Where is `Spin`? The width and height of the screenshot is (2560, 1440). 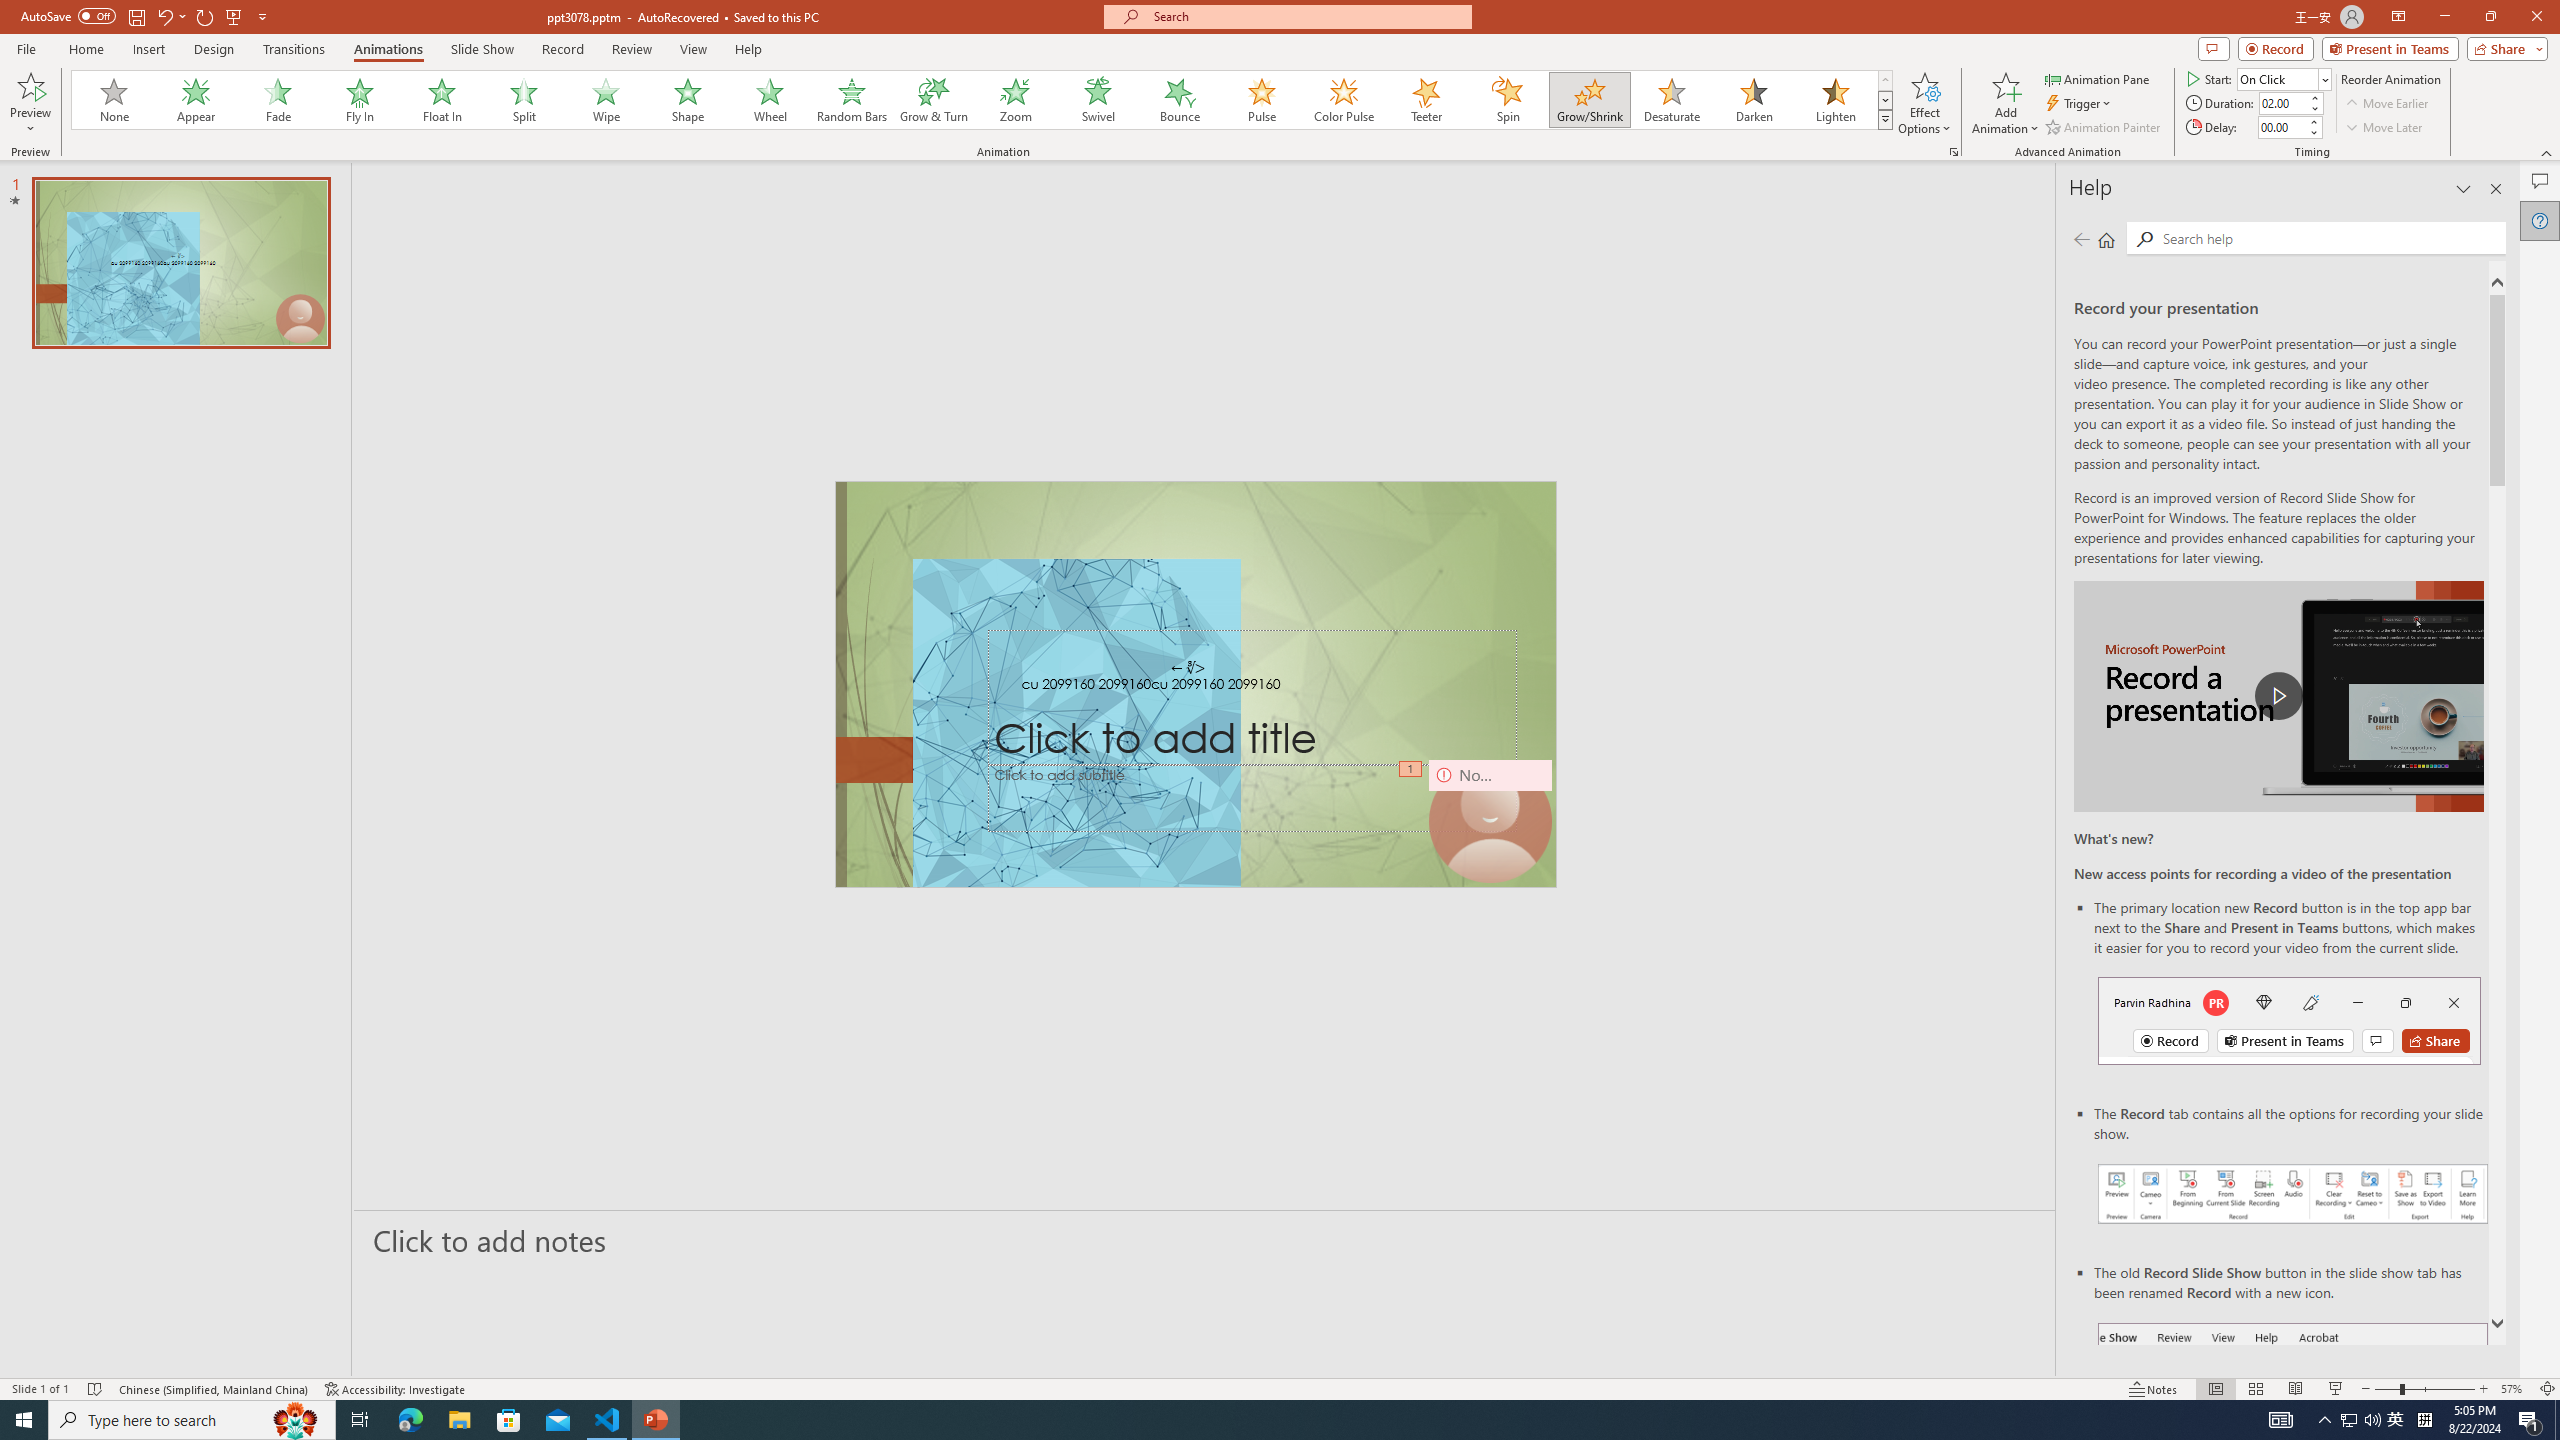
Spin is located at coordinates (1507, 100).